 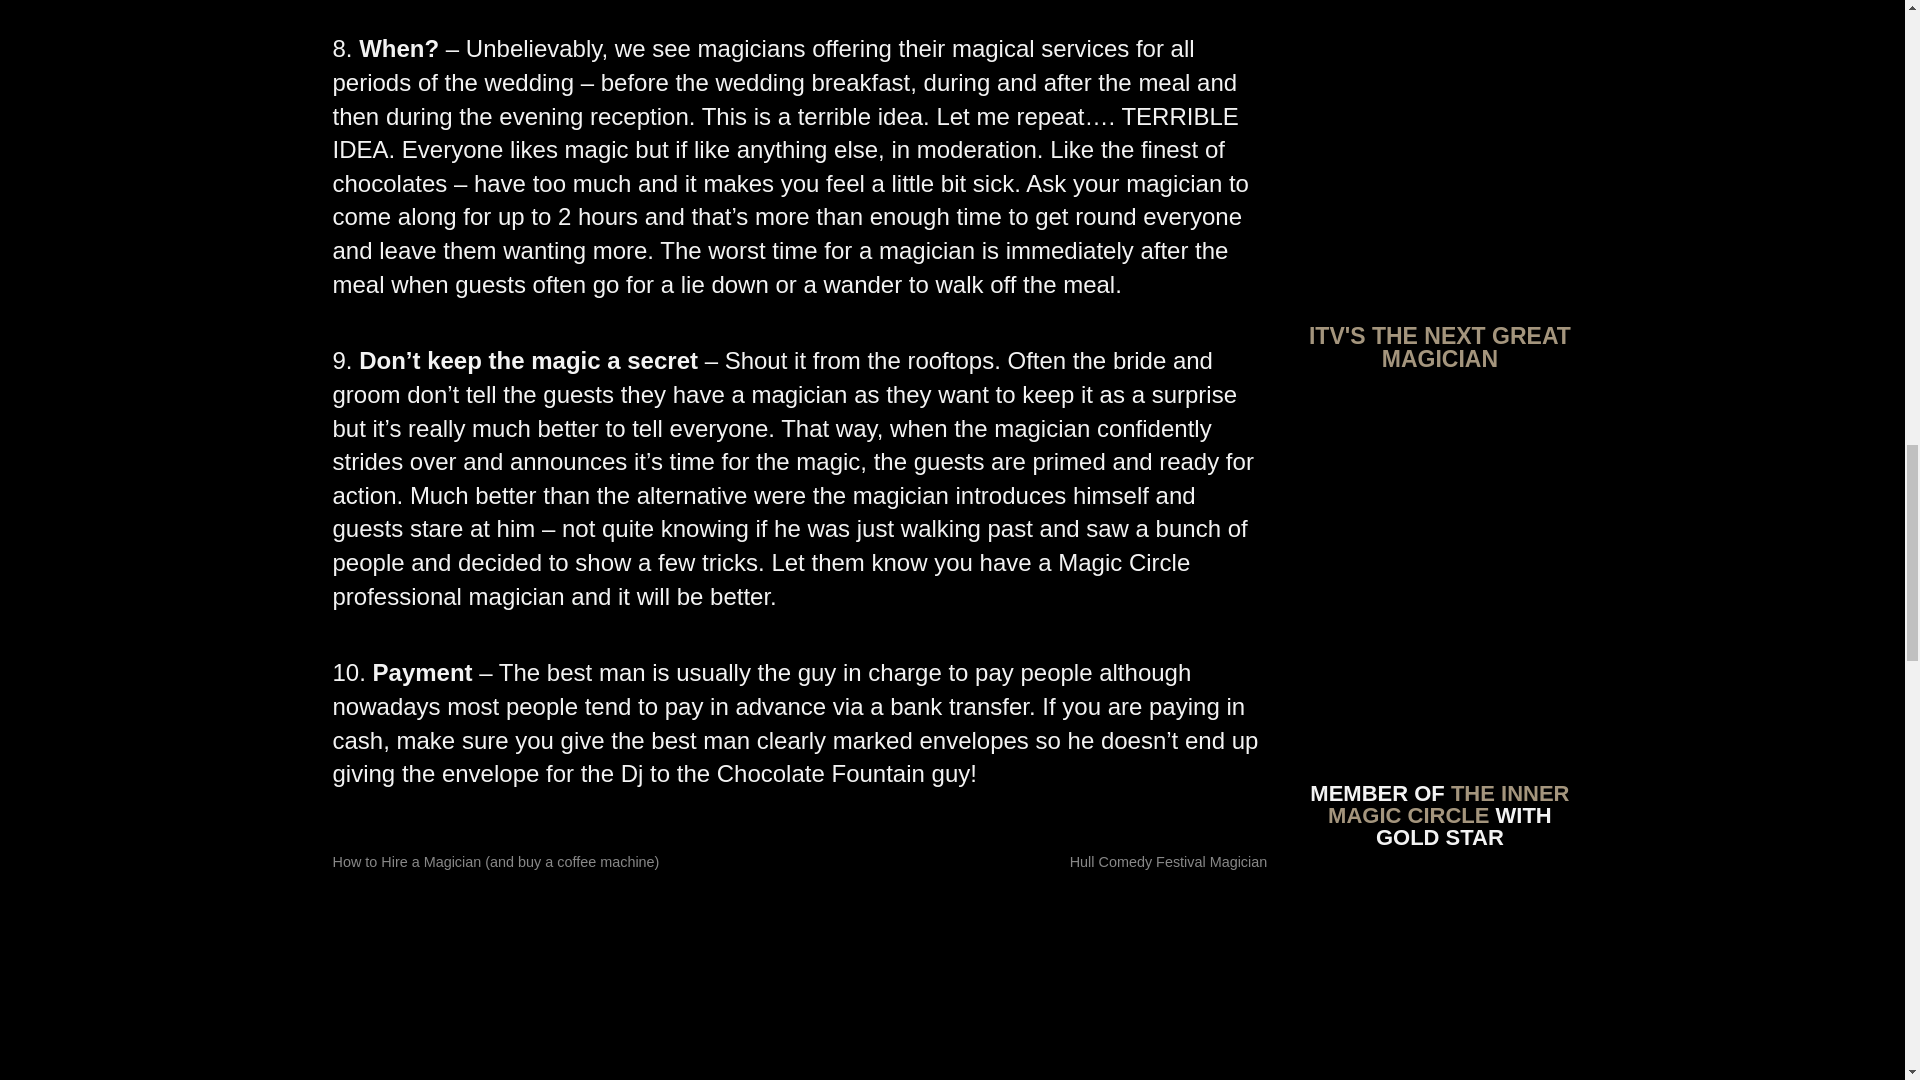 What do you see at coordinates (1168, 862) in the screenshot?
I see `Hull Comedy Festival Magician` at bounding box center [1168, 862].